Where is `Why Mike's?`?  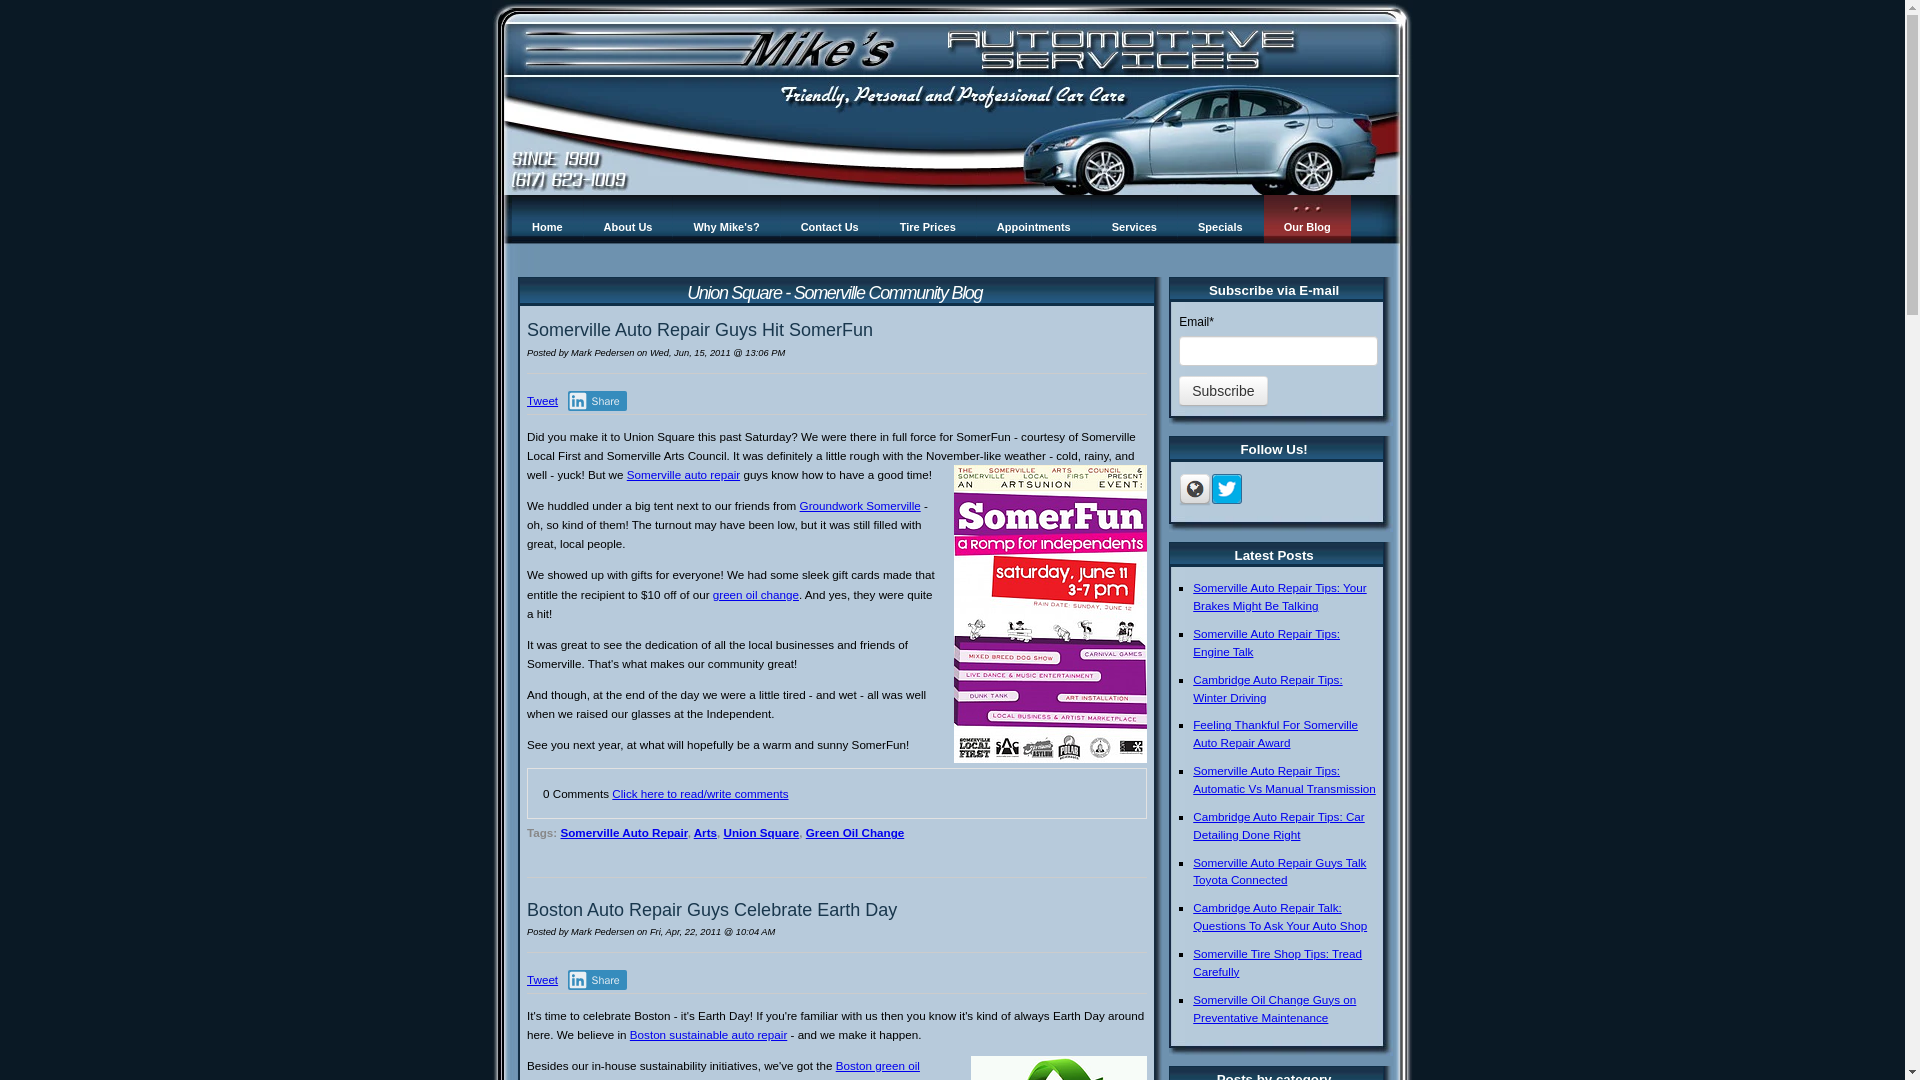 Why Mike's? is located at coordinates (726, 219).